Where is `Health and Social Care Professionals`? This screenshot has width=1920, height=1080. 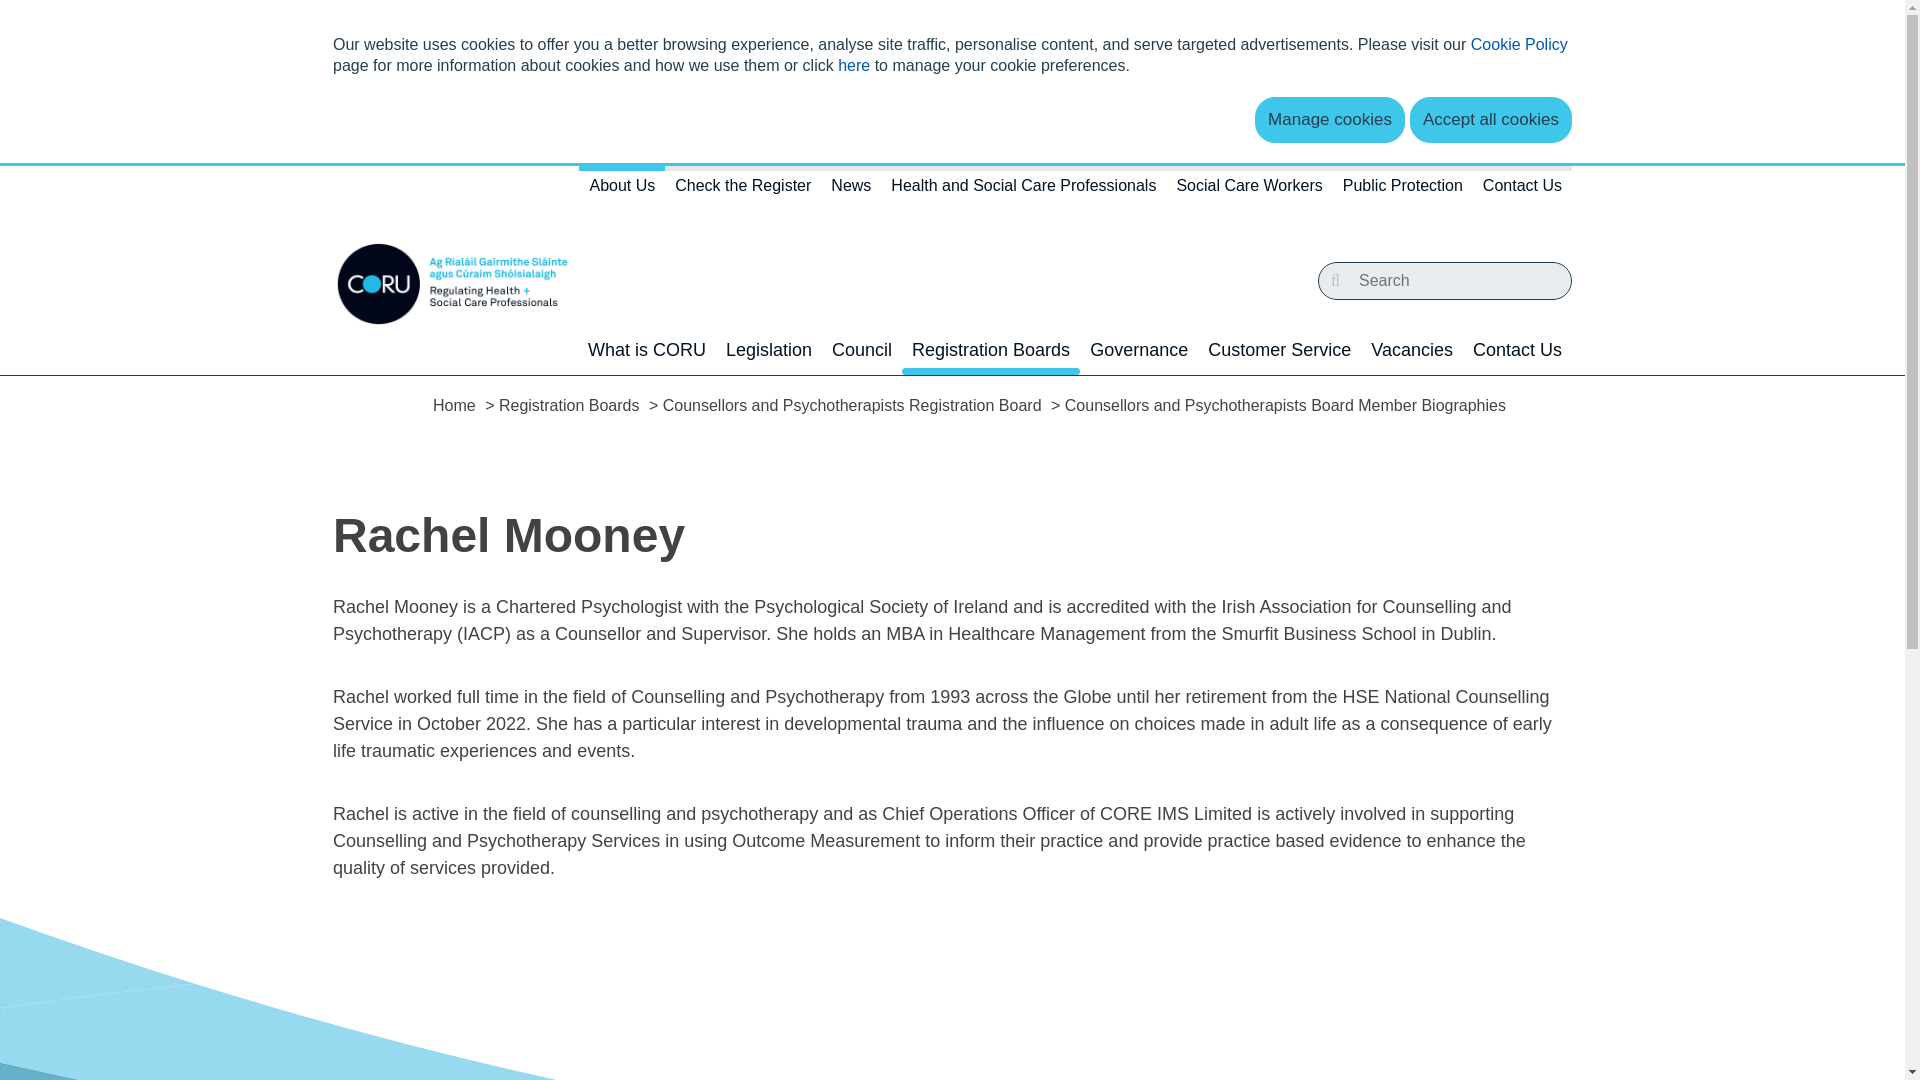 Health and Social Care Professionals is located at coordinates (1023, 194).